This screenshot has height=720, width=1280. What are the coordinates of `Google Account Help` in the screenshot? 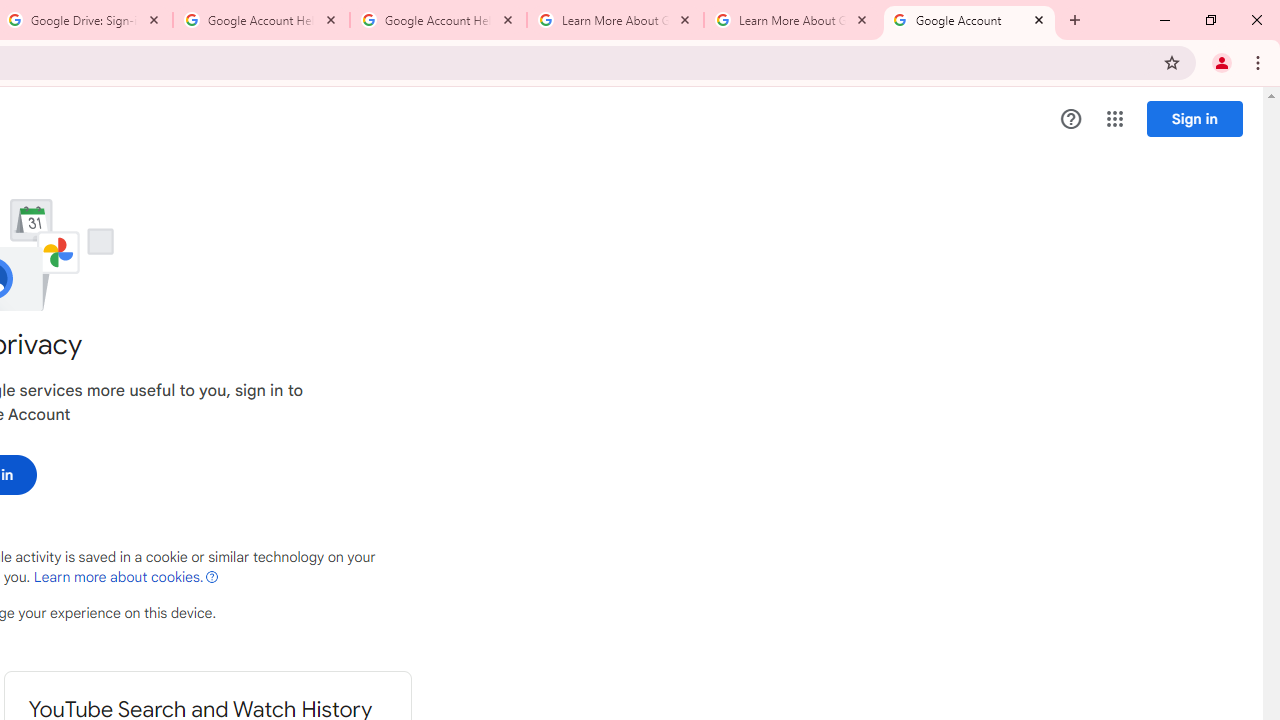 It's located at (438, 20).